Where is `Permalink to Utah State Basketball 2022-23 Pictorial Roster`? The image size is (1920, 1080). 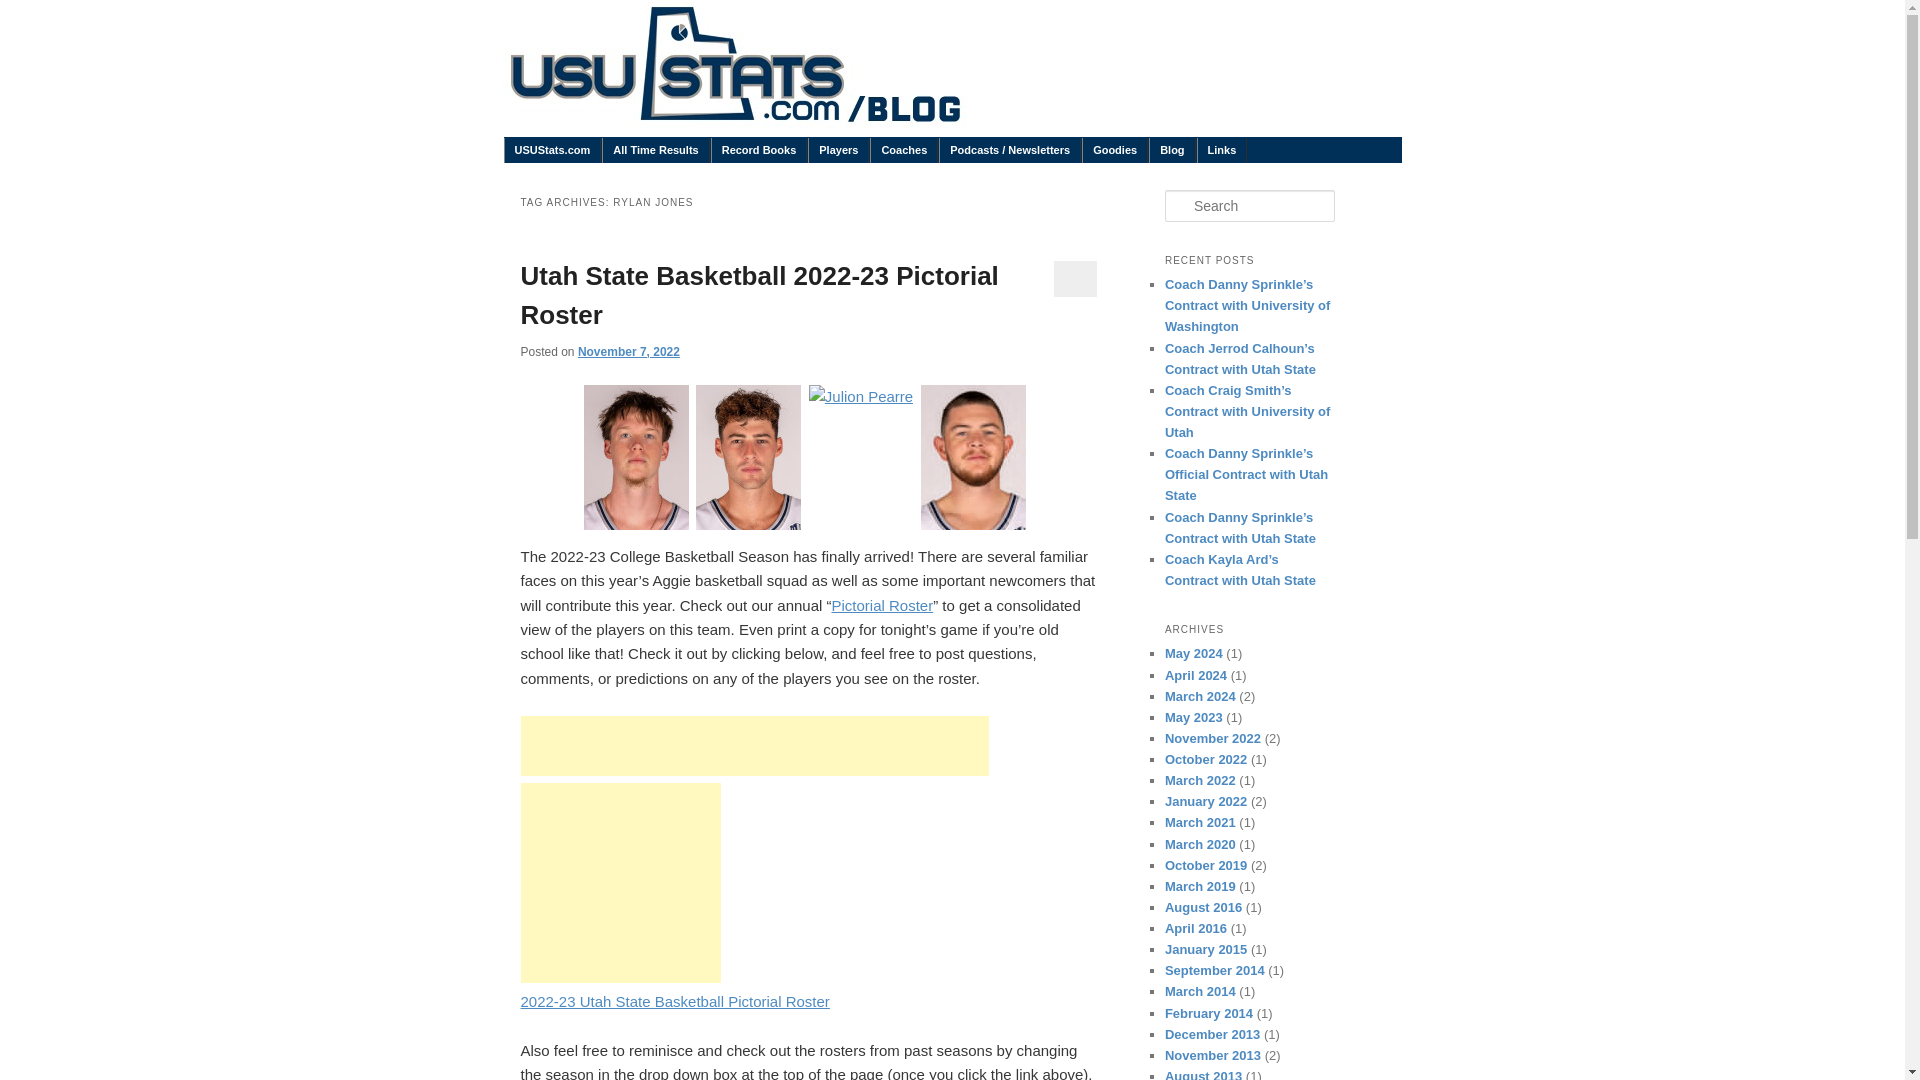 Permalink to Utah State Basketball 2022-23 Pictorial Roster is located at coordinates (759, 296).